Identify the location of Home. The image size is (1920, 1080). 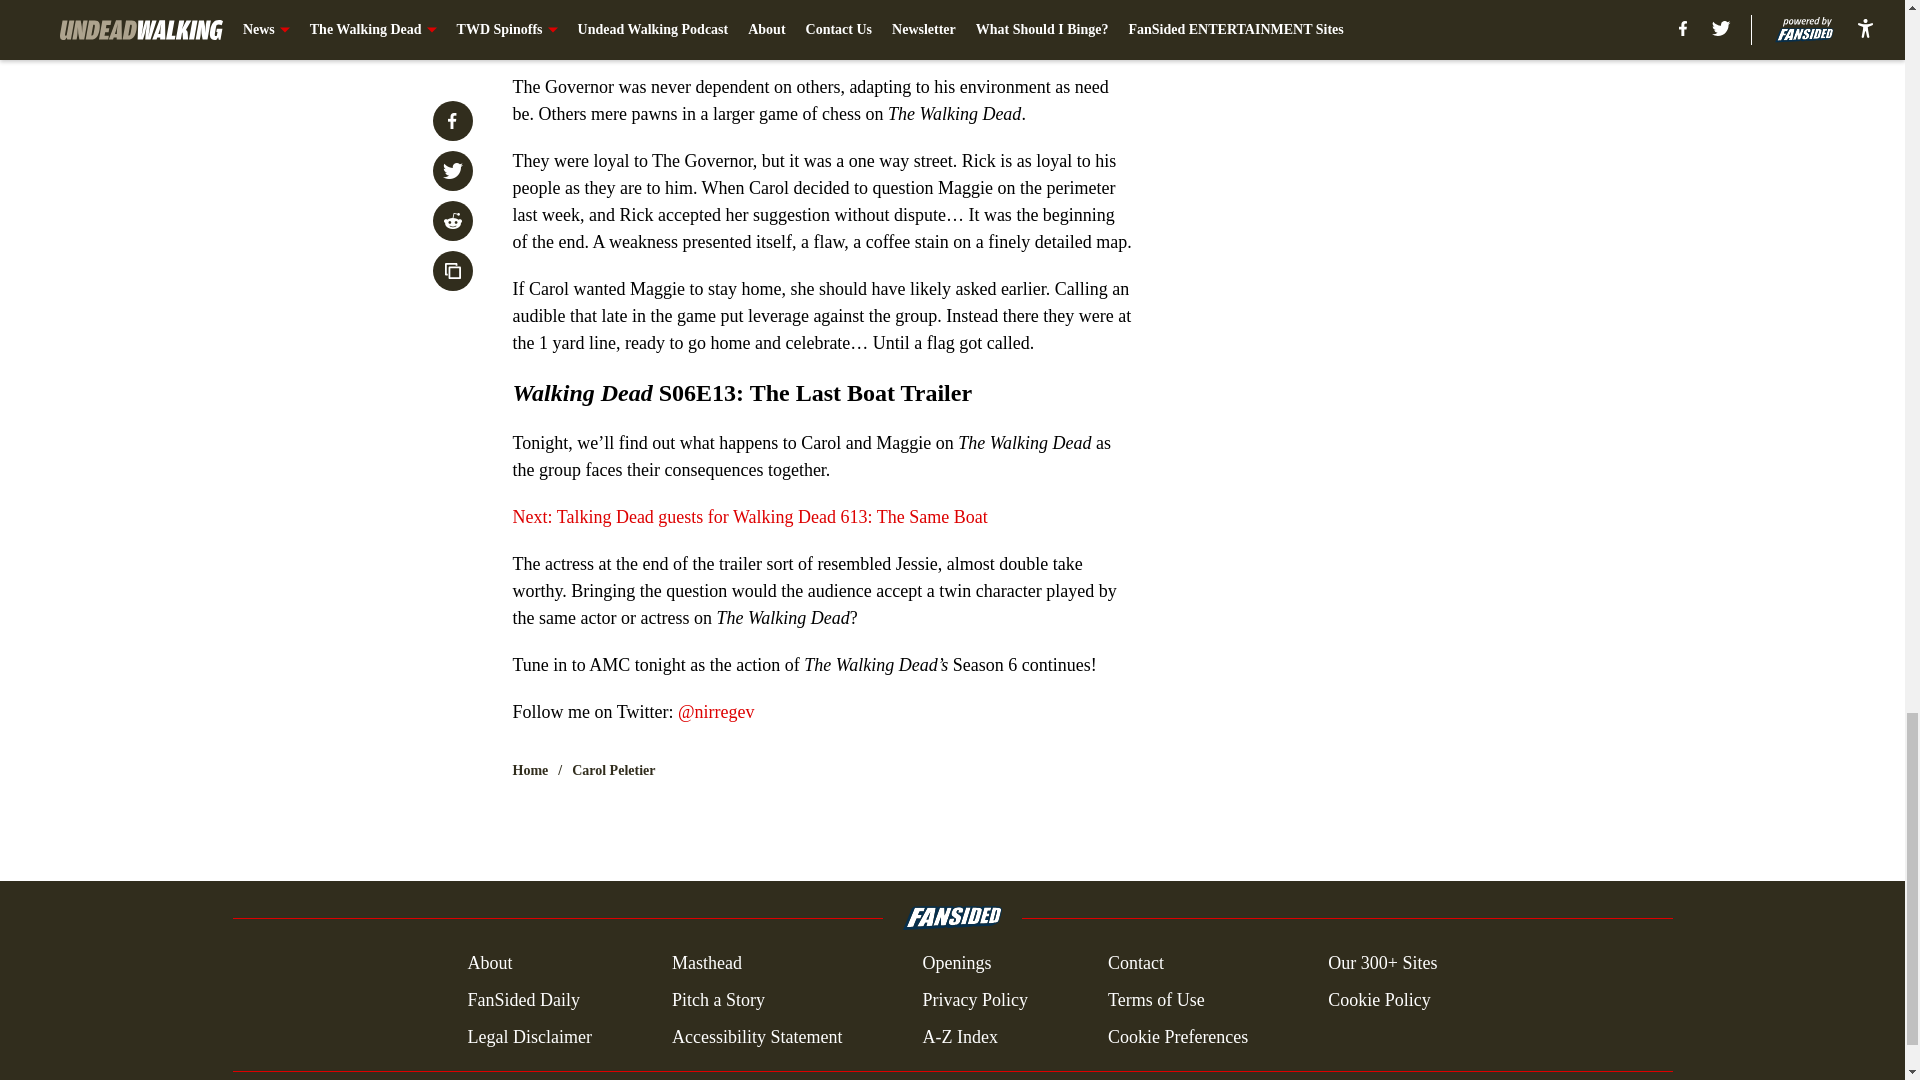
(530, 770).